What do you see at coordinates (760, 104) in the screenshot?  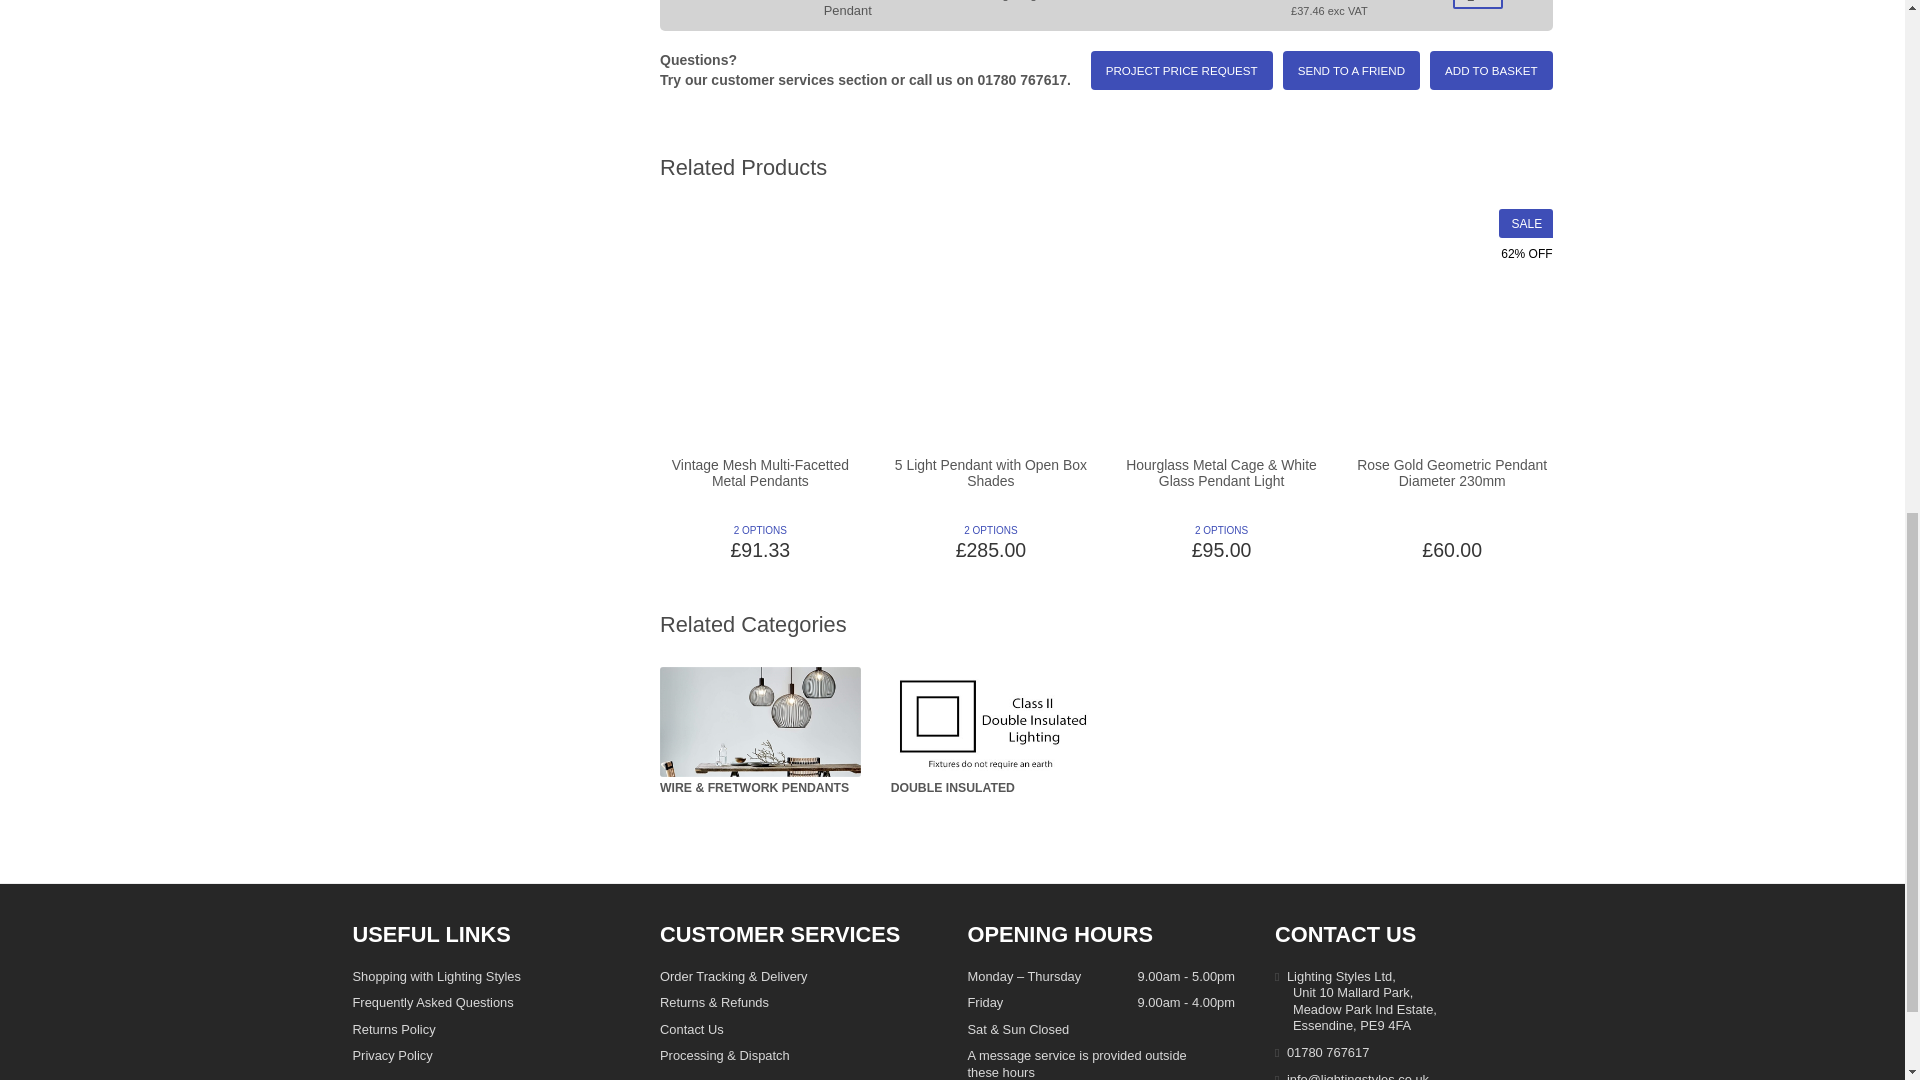 I see `Vintage Mesh Multi-Facetted Metal Pendants` at bounding box center [760, 104].